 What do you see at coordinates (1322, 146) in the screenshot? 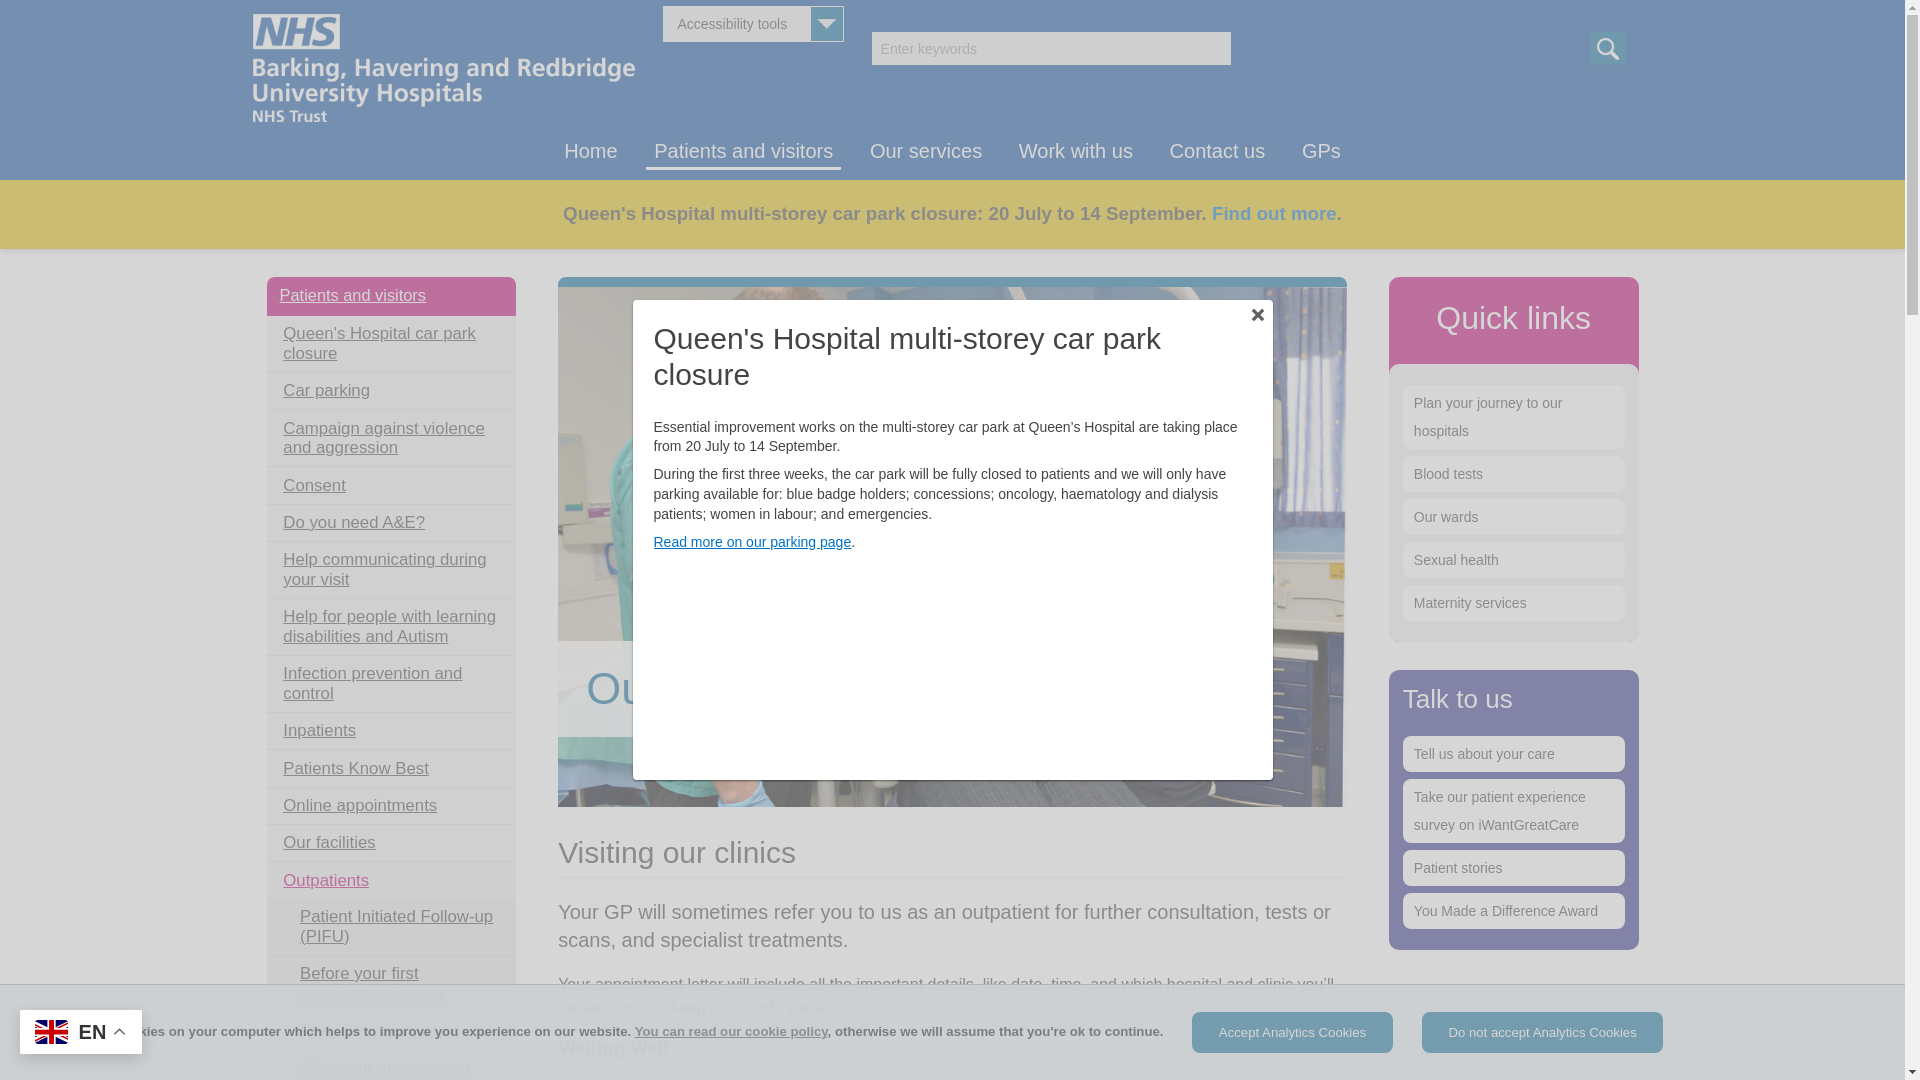
I see `GPs` at bounding box center [1322, 146].